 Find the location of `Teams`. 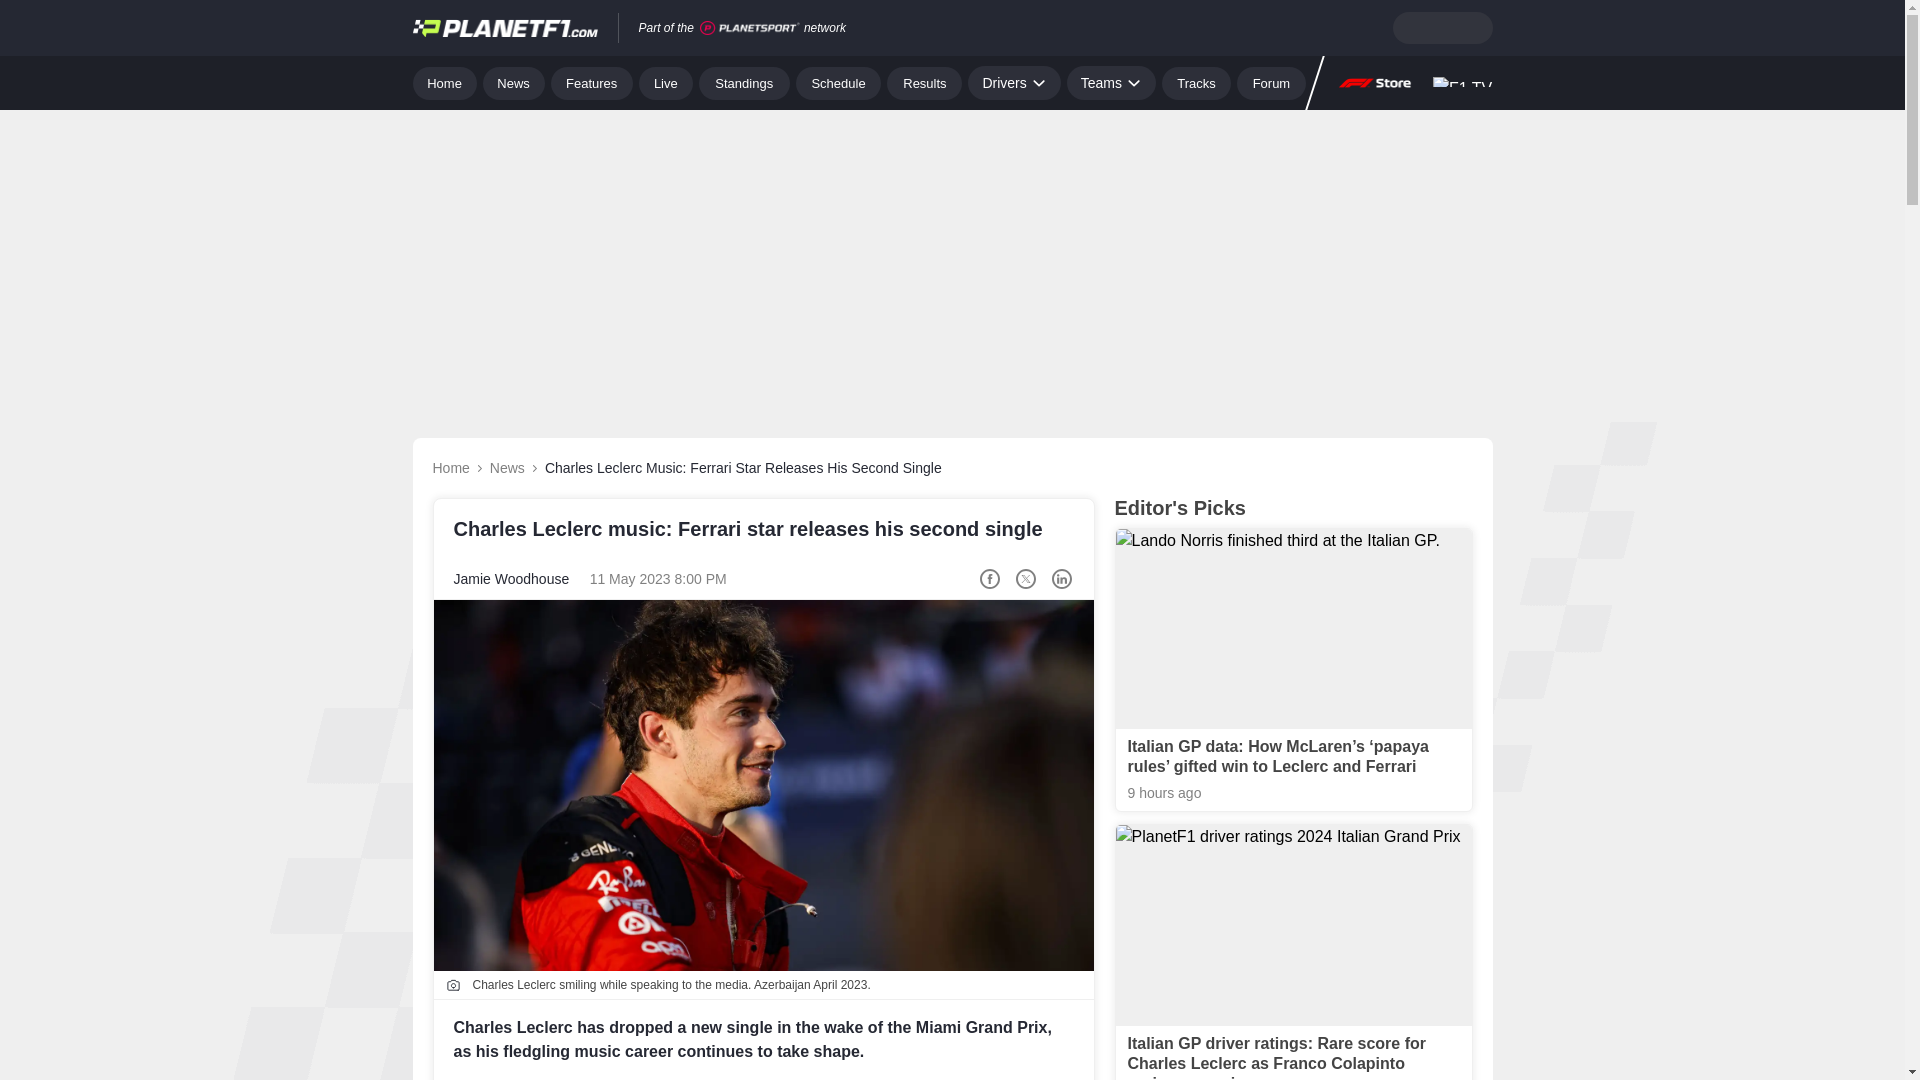

Teams is located at coordinates (1111, 82).